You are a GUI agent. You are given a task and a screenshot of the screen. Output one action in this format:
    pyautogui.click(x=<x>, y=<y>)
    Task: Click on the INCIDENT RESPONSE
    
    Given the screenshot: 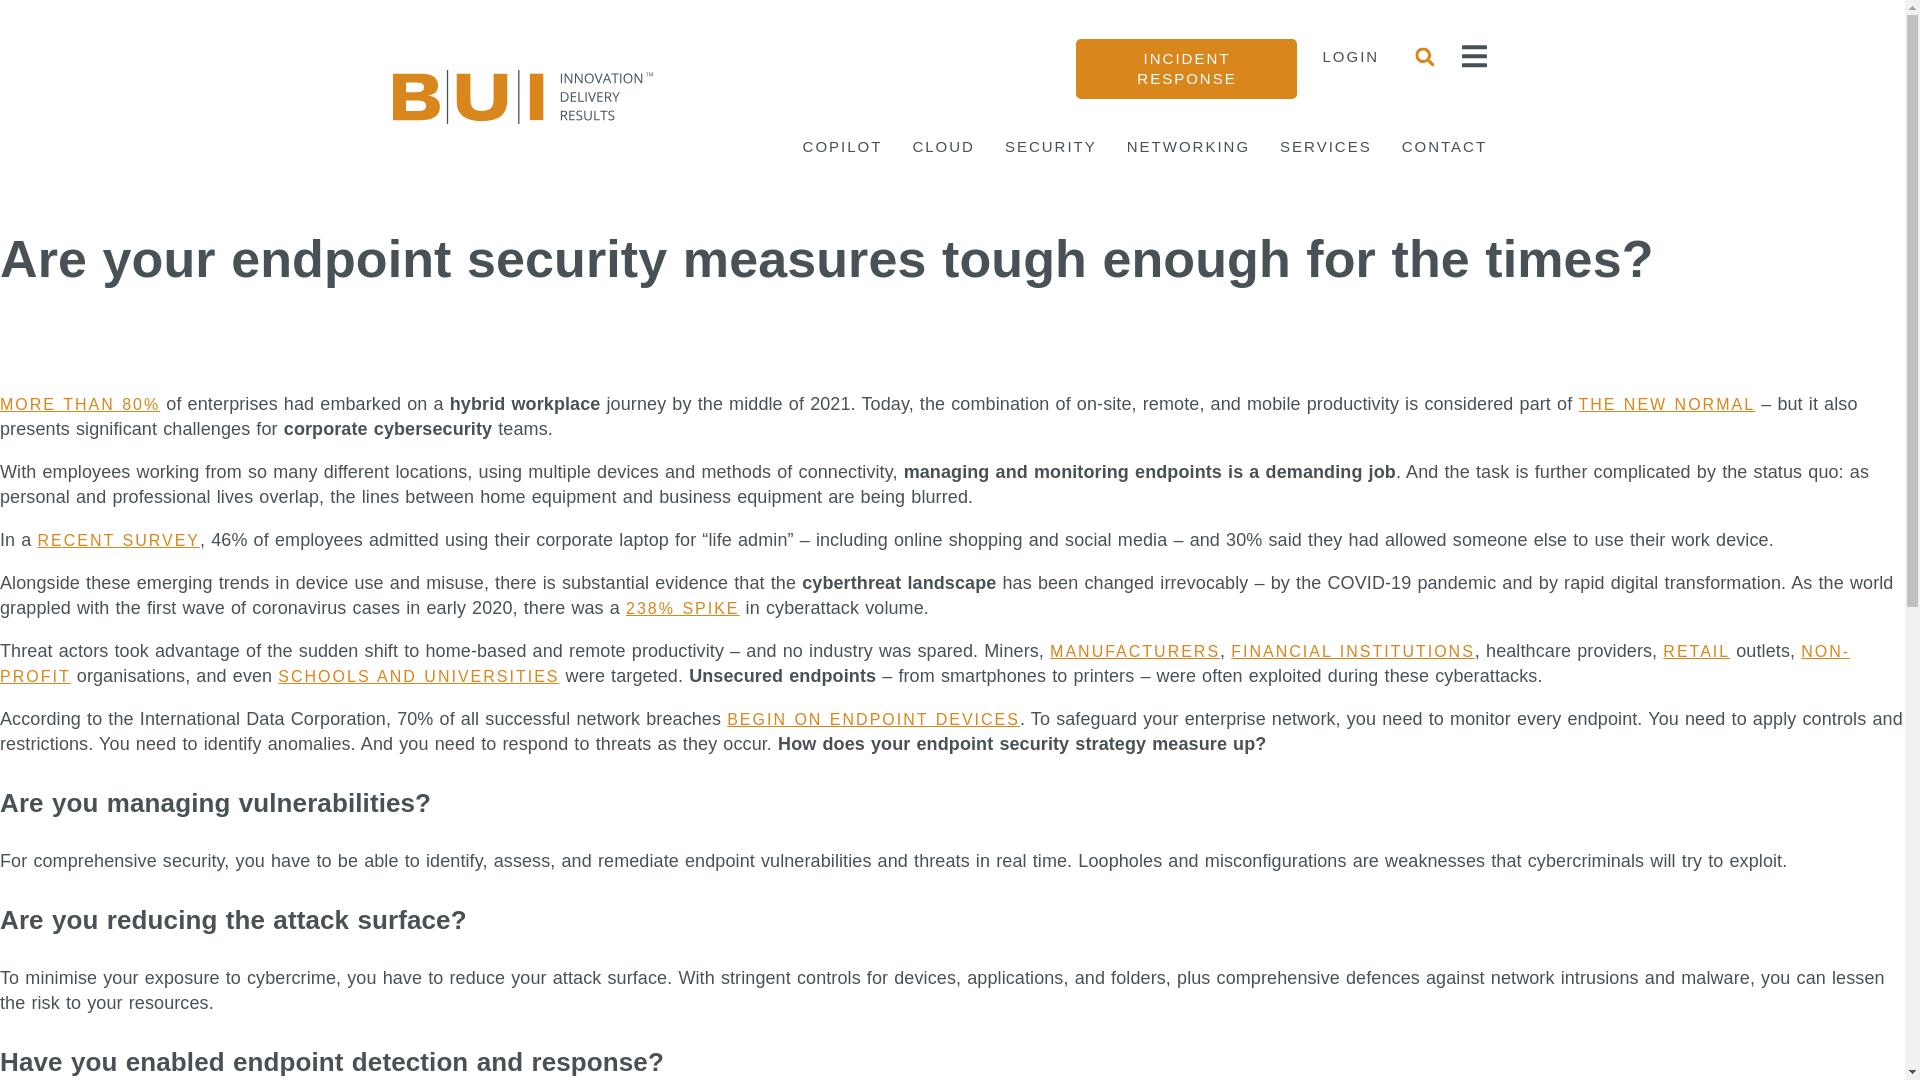 What is the action you would take?
    pyautogui.click(x=1186, y=68)
    